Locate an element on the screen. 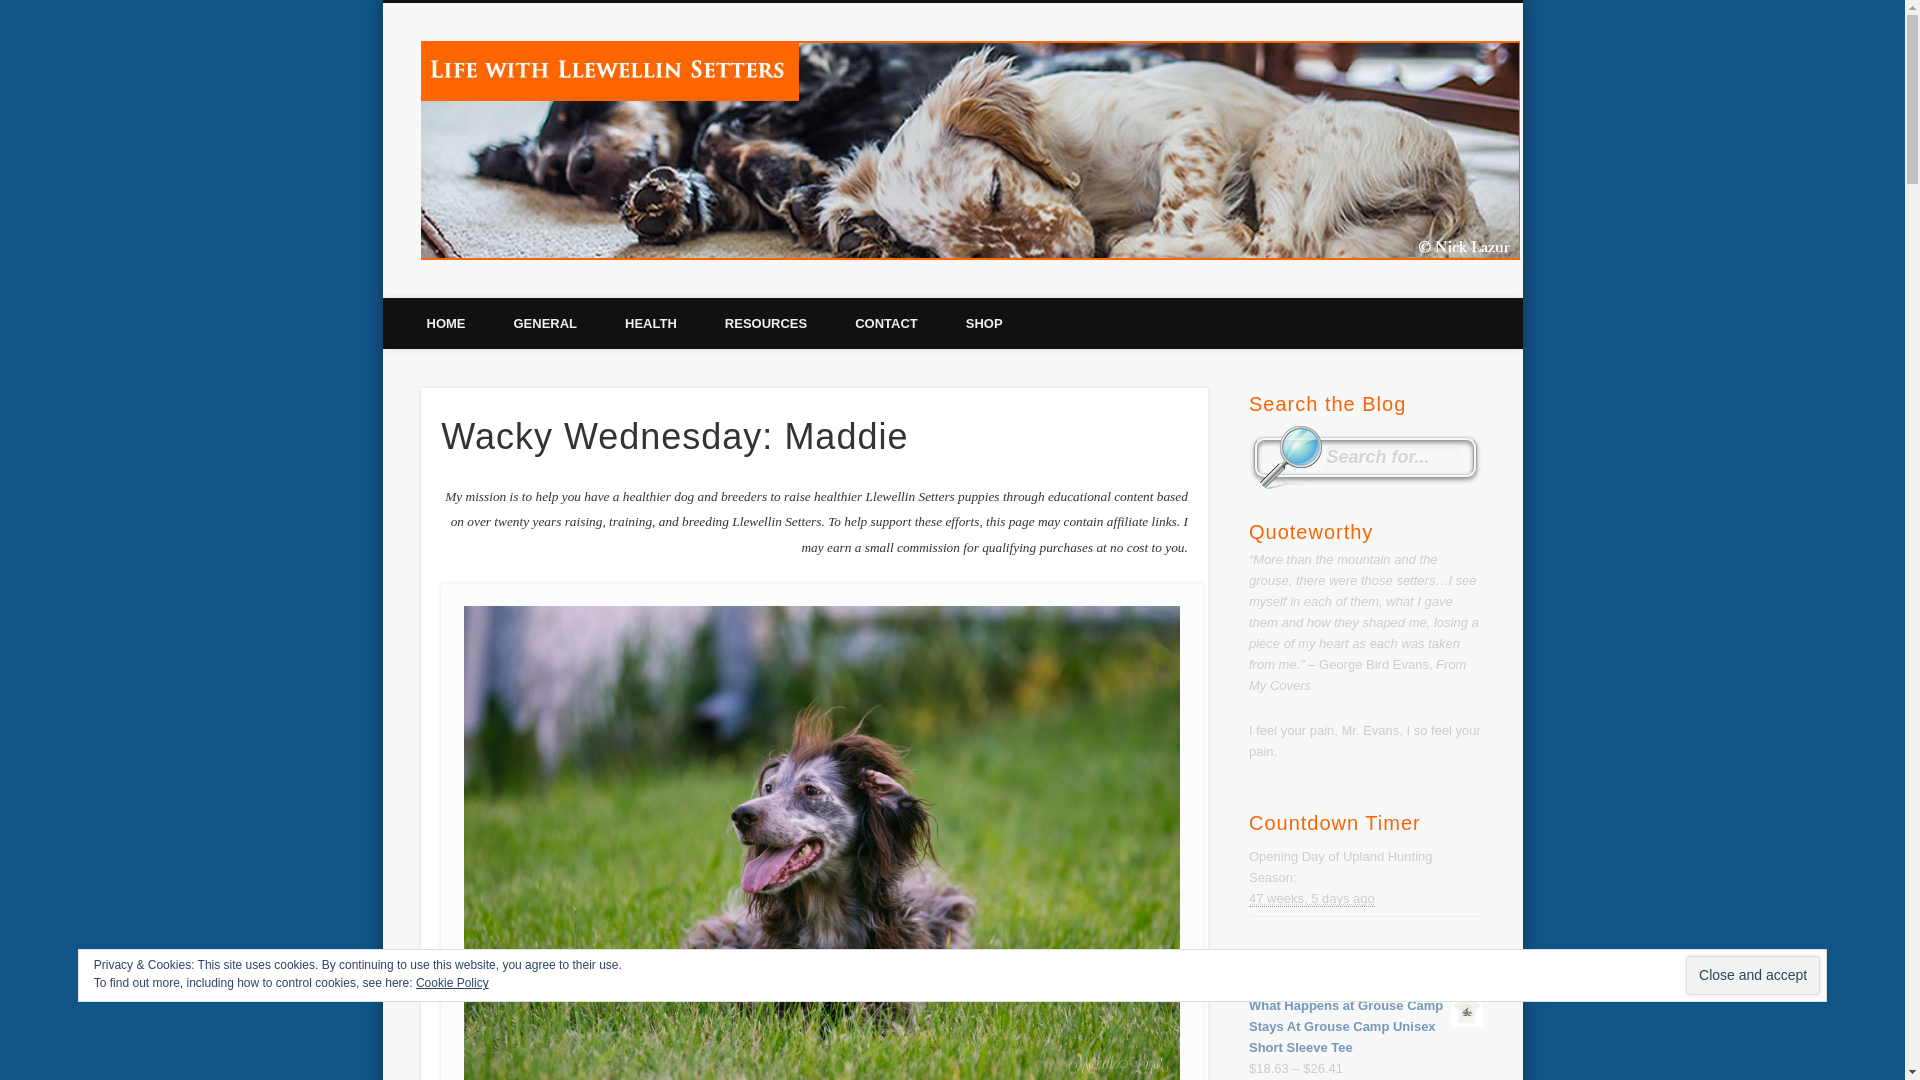 The height and width of the screenshot is (1080, 1920). September 1st, 2023, 8:00 am is located at coordinates (1312, 899).